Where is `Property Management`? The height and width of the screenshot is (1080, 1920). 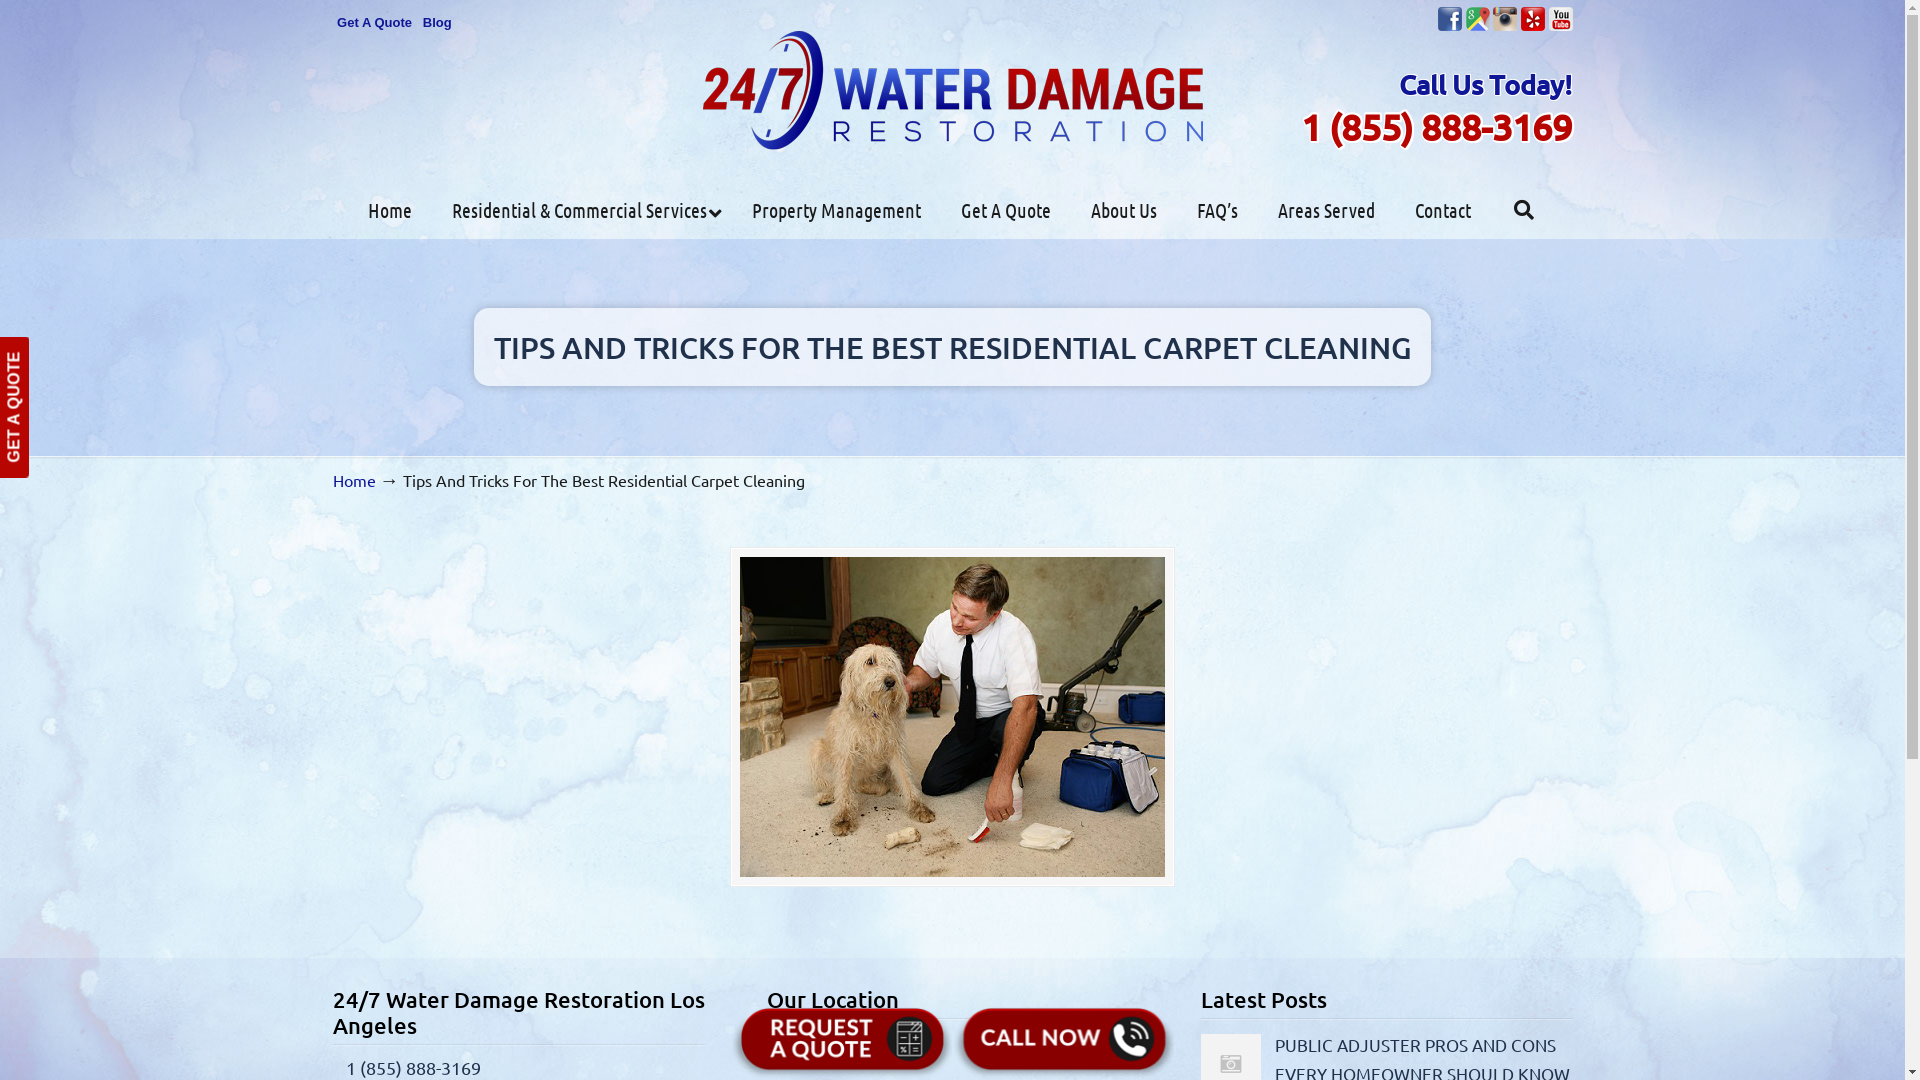 Property Management is located at coordinates (836, 210).